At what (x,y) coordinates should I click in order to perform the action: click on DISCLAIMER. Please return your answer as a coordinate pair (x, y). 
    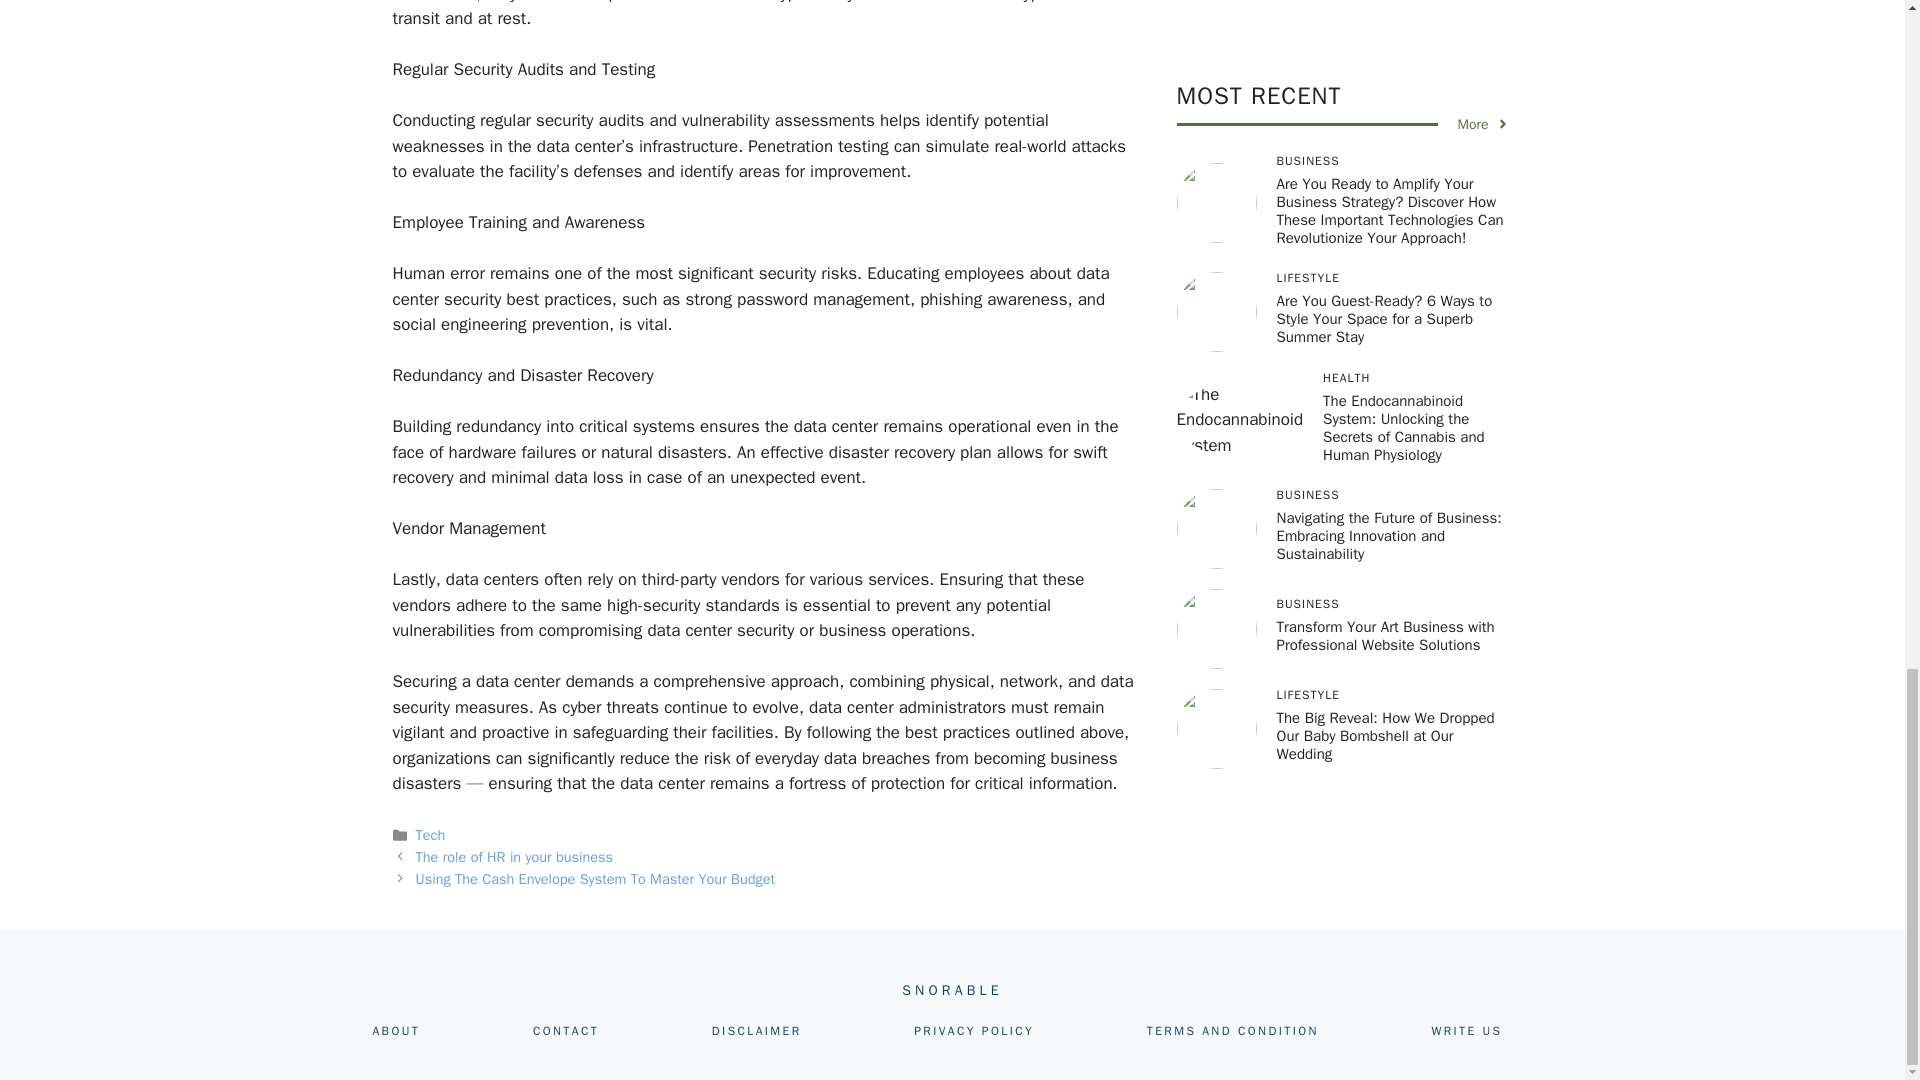
    Looking at the image, I should click on (757, 1030).